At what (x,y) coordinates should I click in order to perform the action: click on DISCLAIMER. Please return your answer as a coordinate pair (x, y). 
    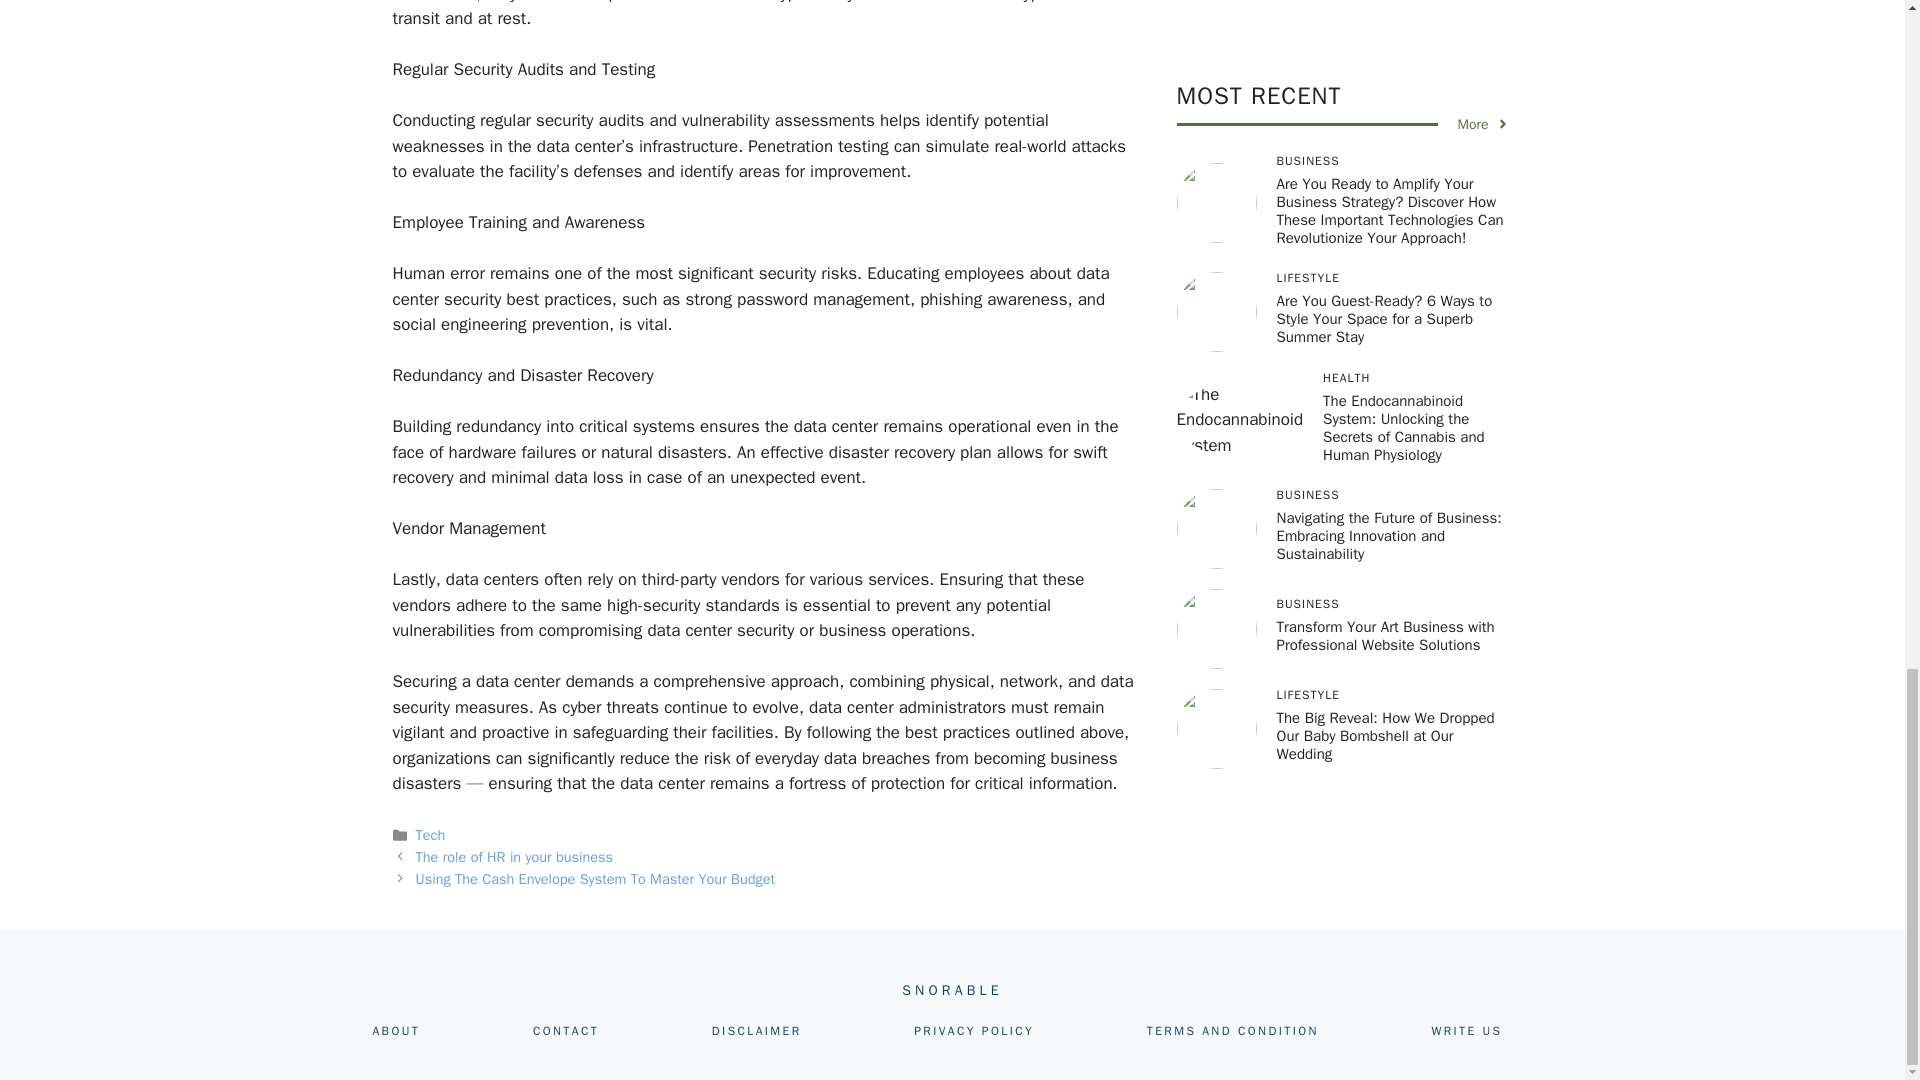
    Looking at the image, I should click on (757, 1030).